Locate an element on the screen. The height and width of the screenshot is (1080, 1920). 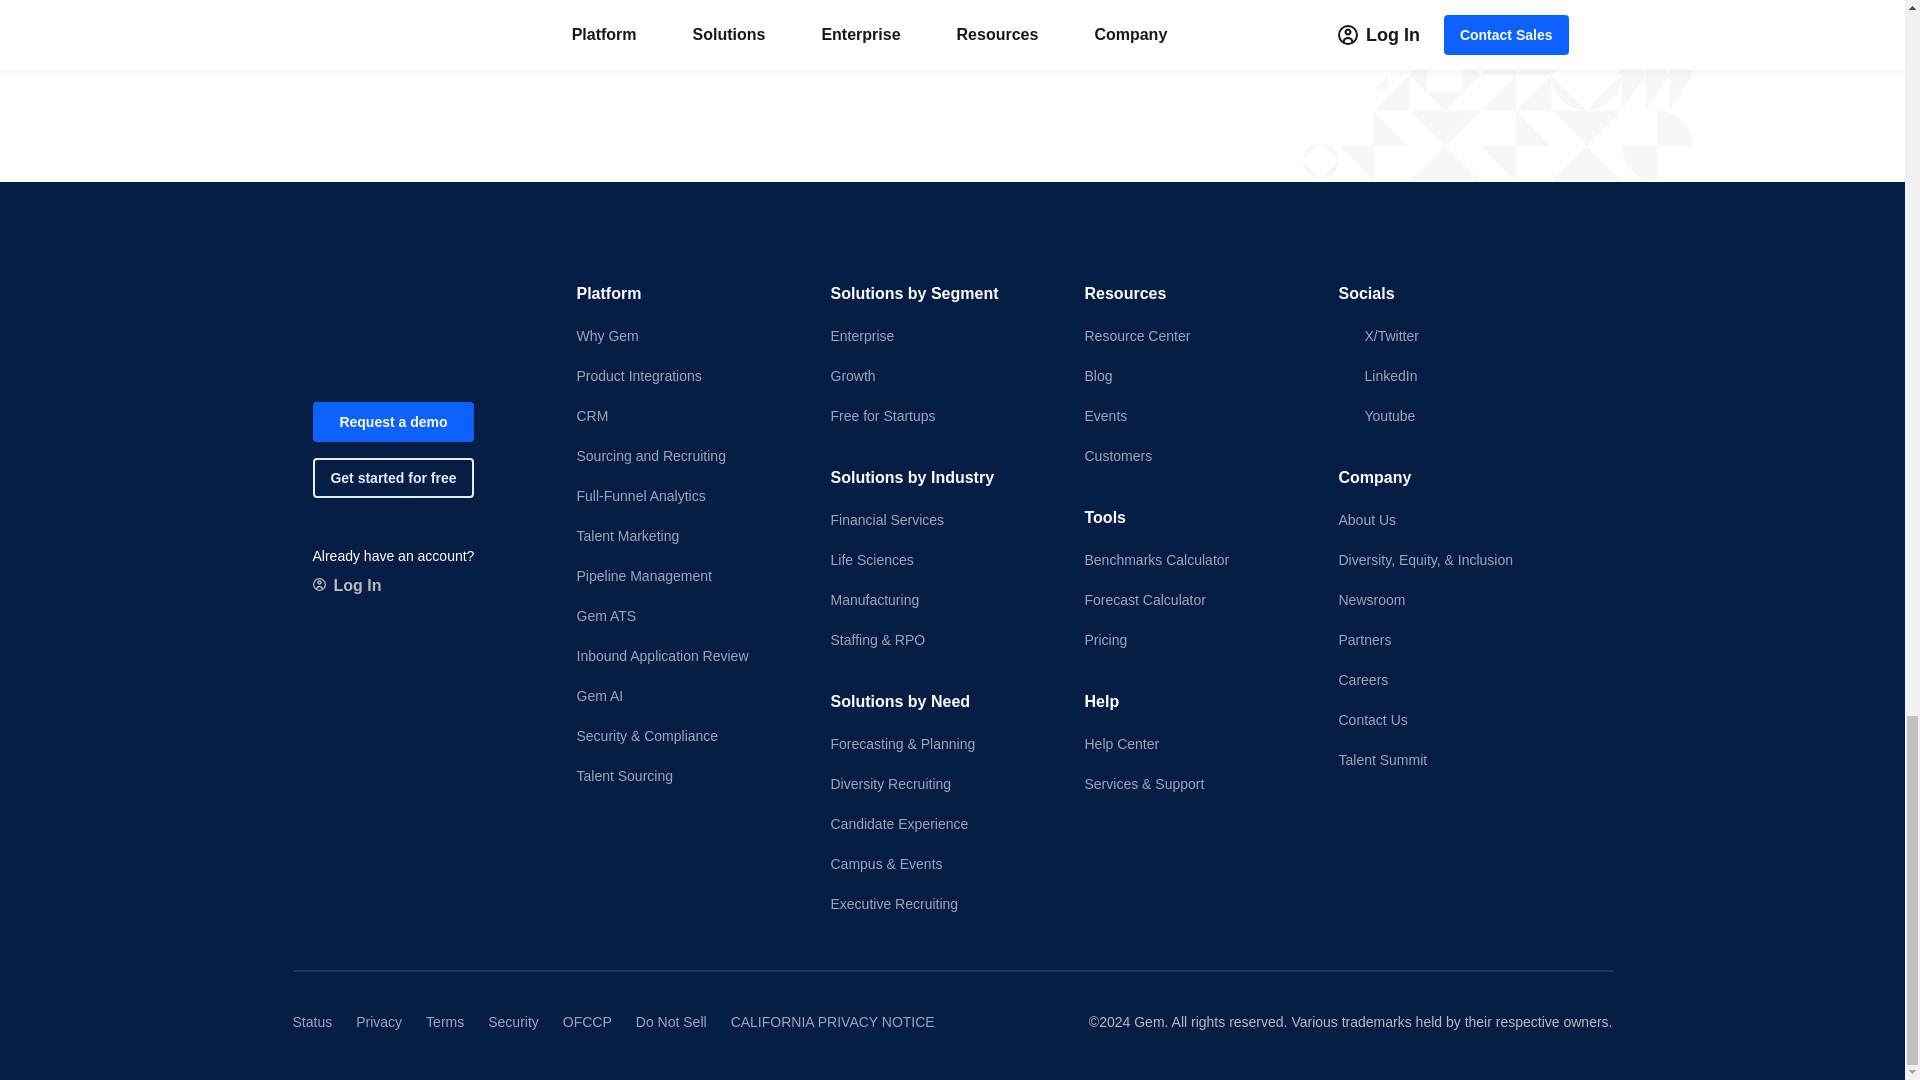
Pipeline Management is located at coordinates (686, 576).